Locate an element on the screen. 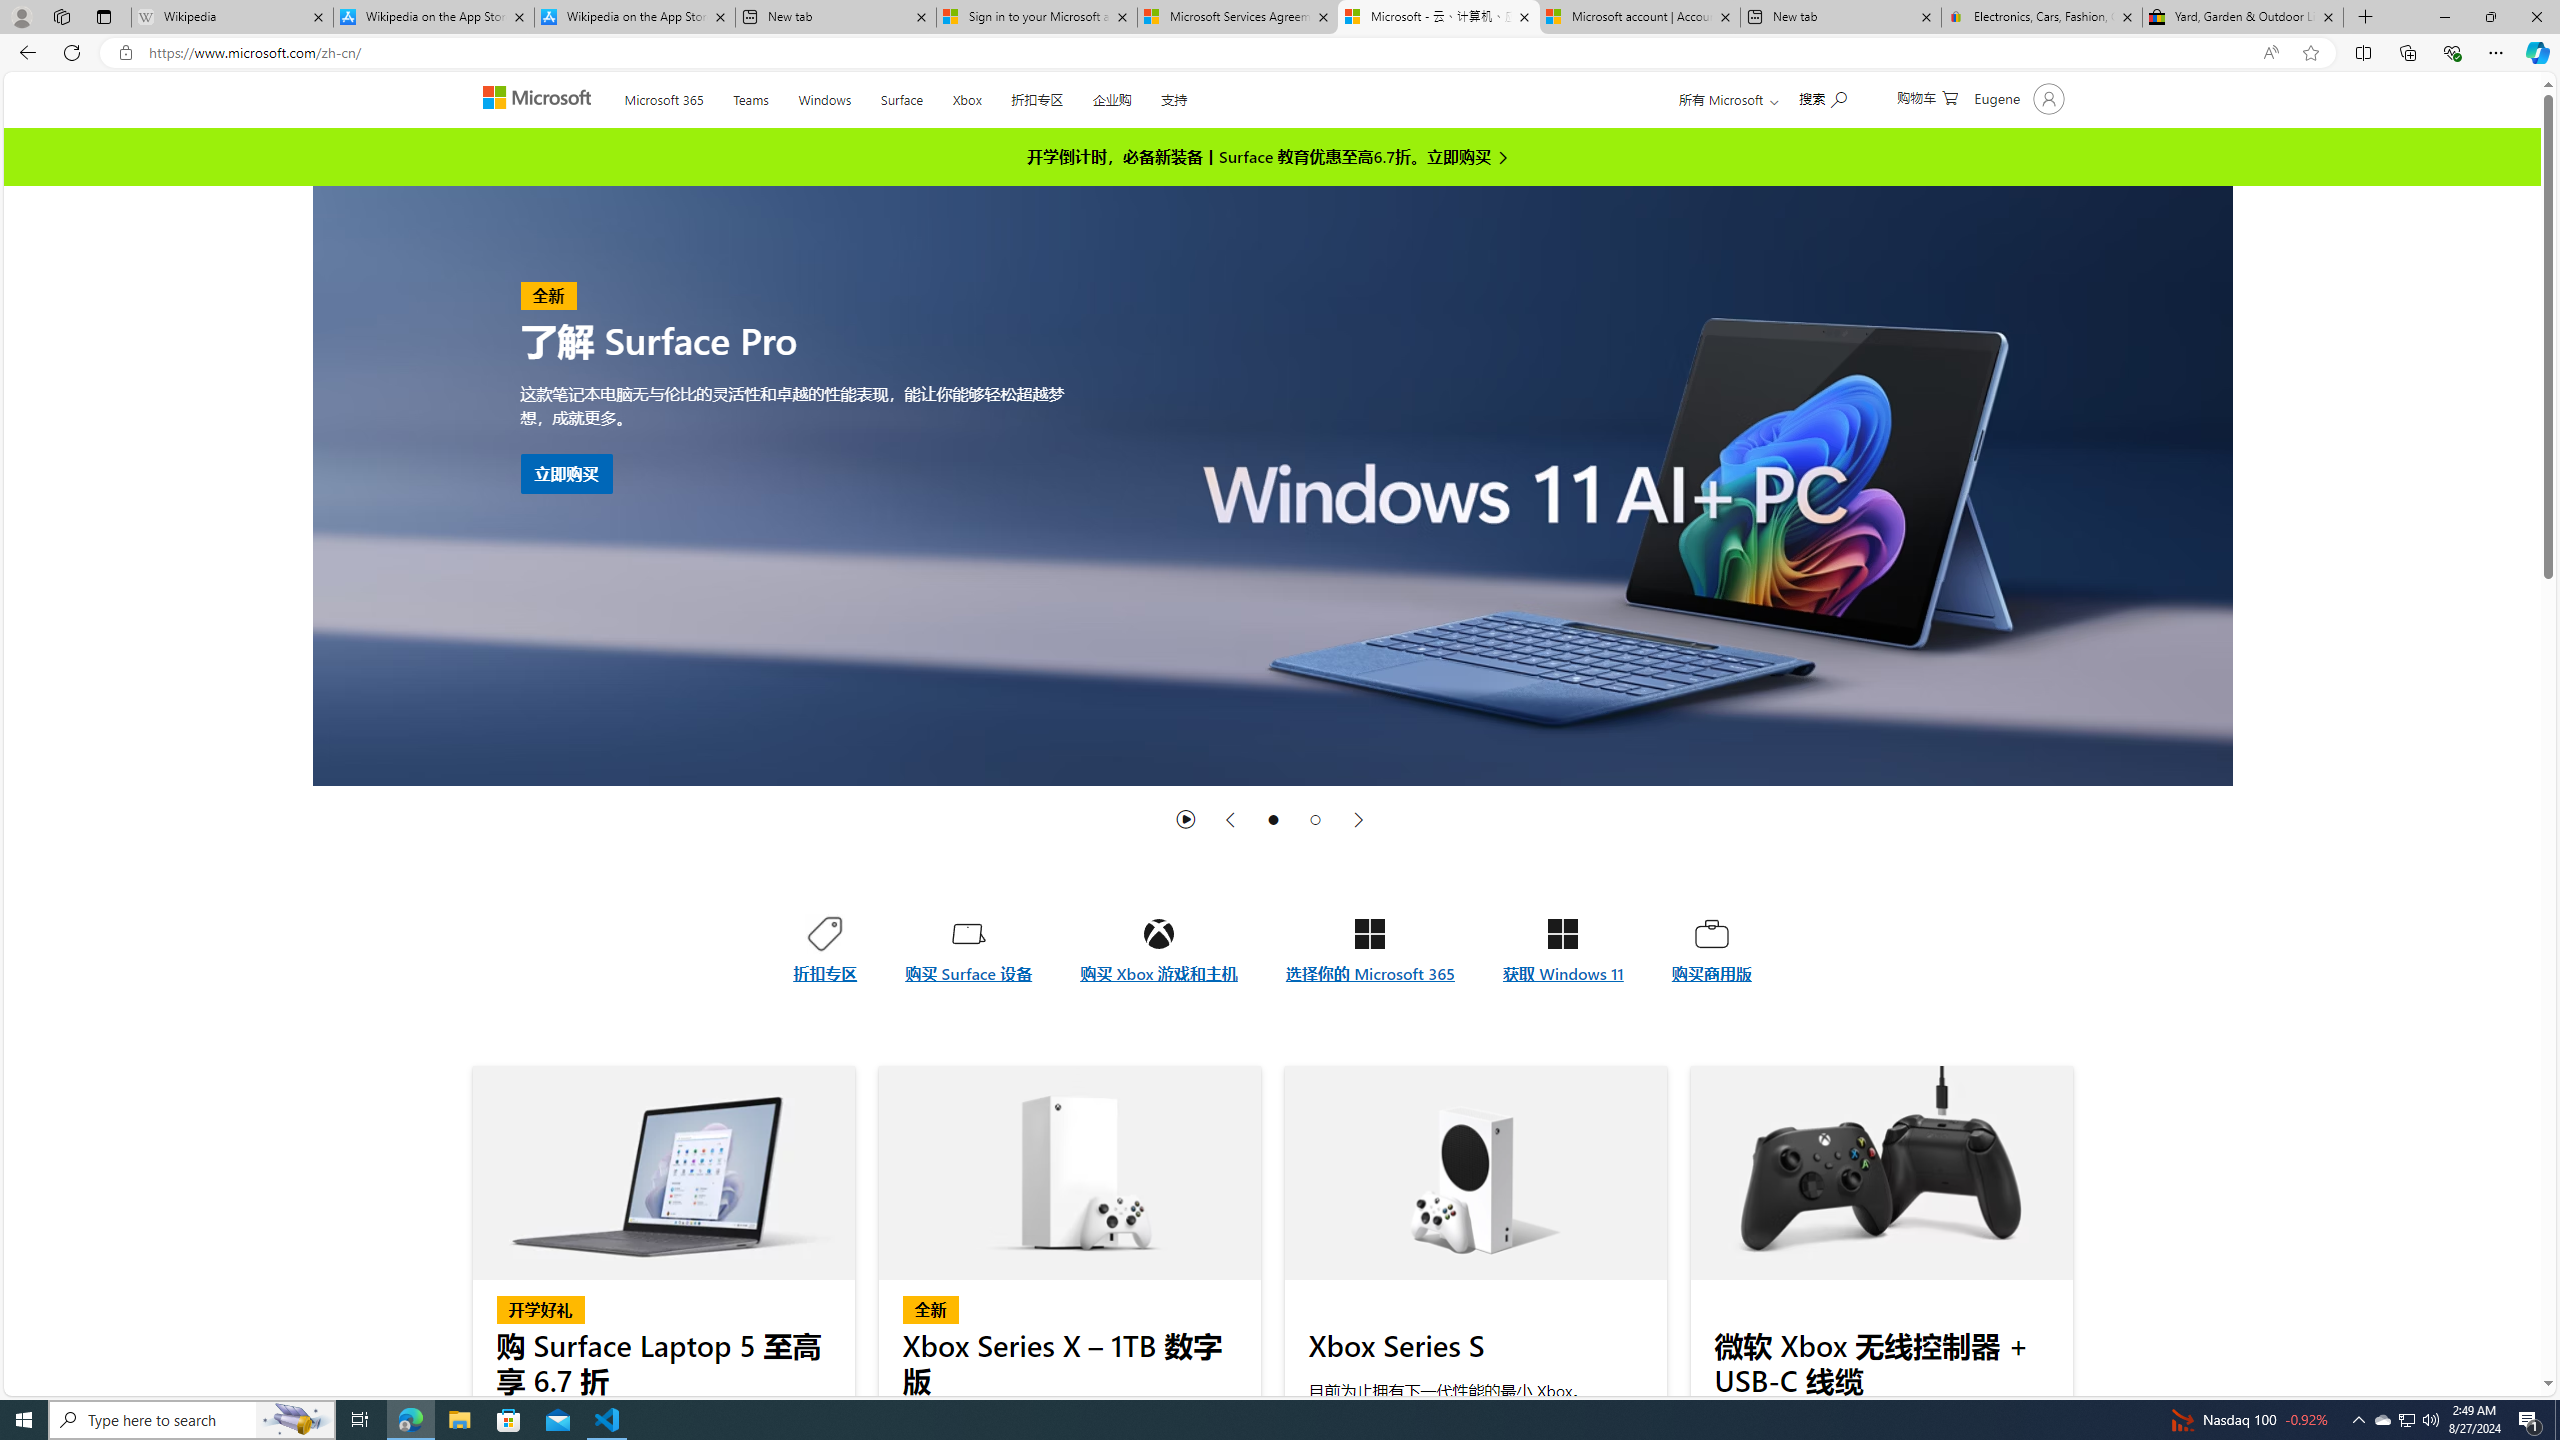 The width and height of the screenshot is (2560, 1440). Windows is located at coordinates (824, 96).